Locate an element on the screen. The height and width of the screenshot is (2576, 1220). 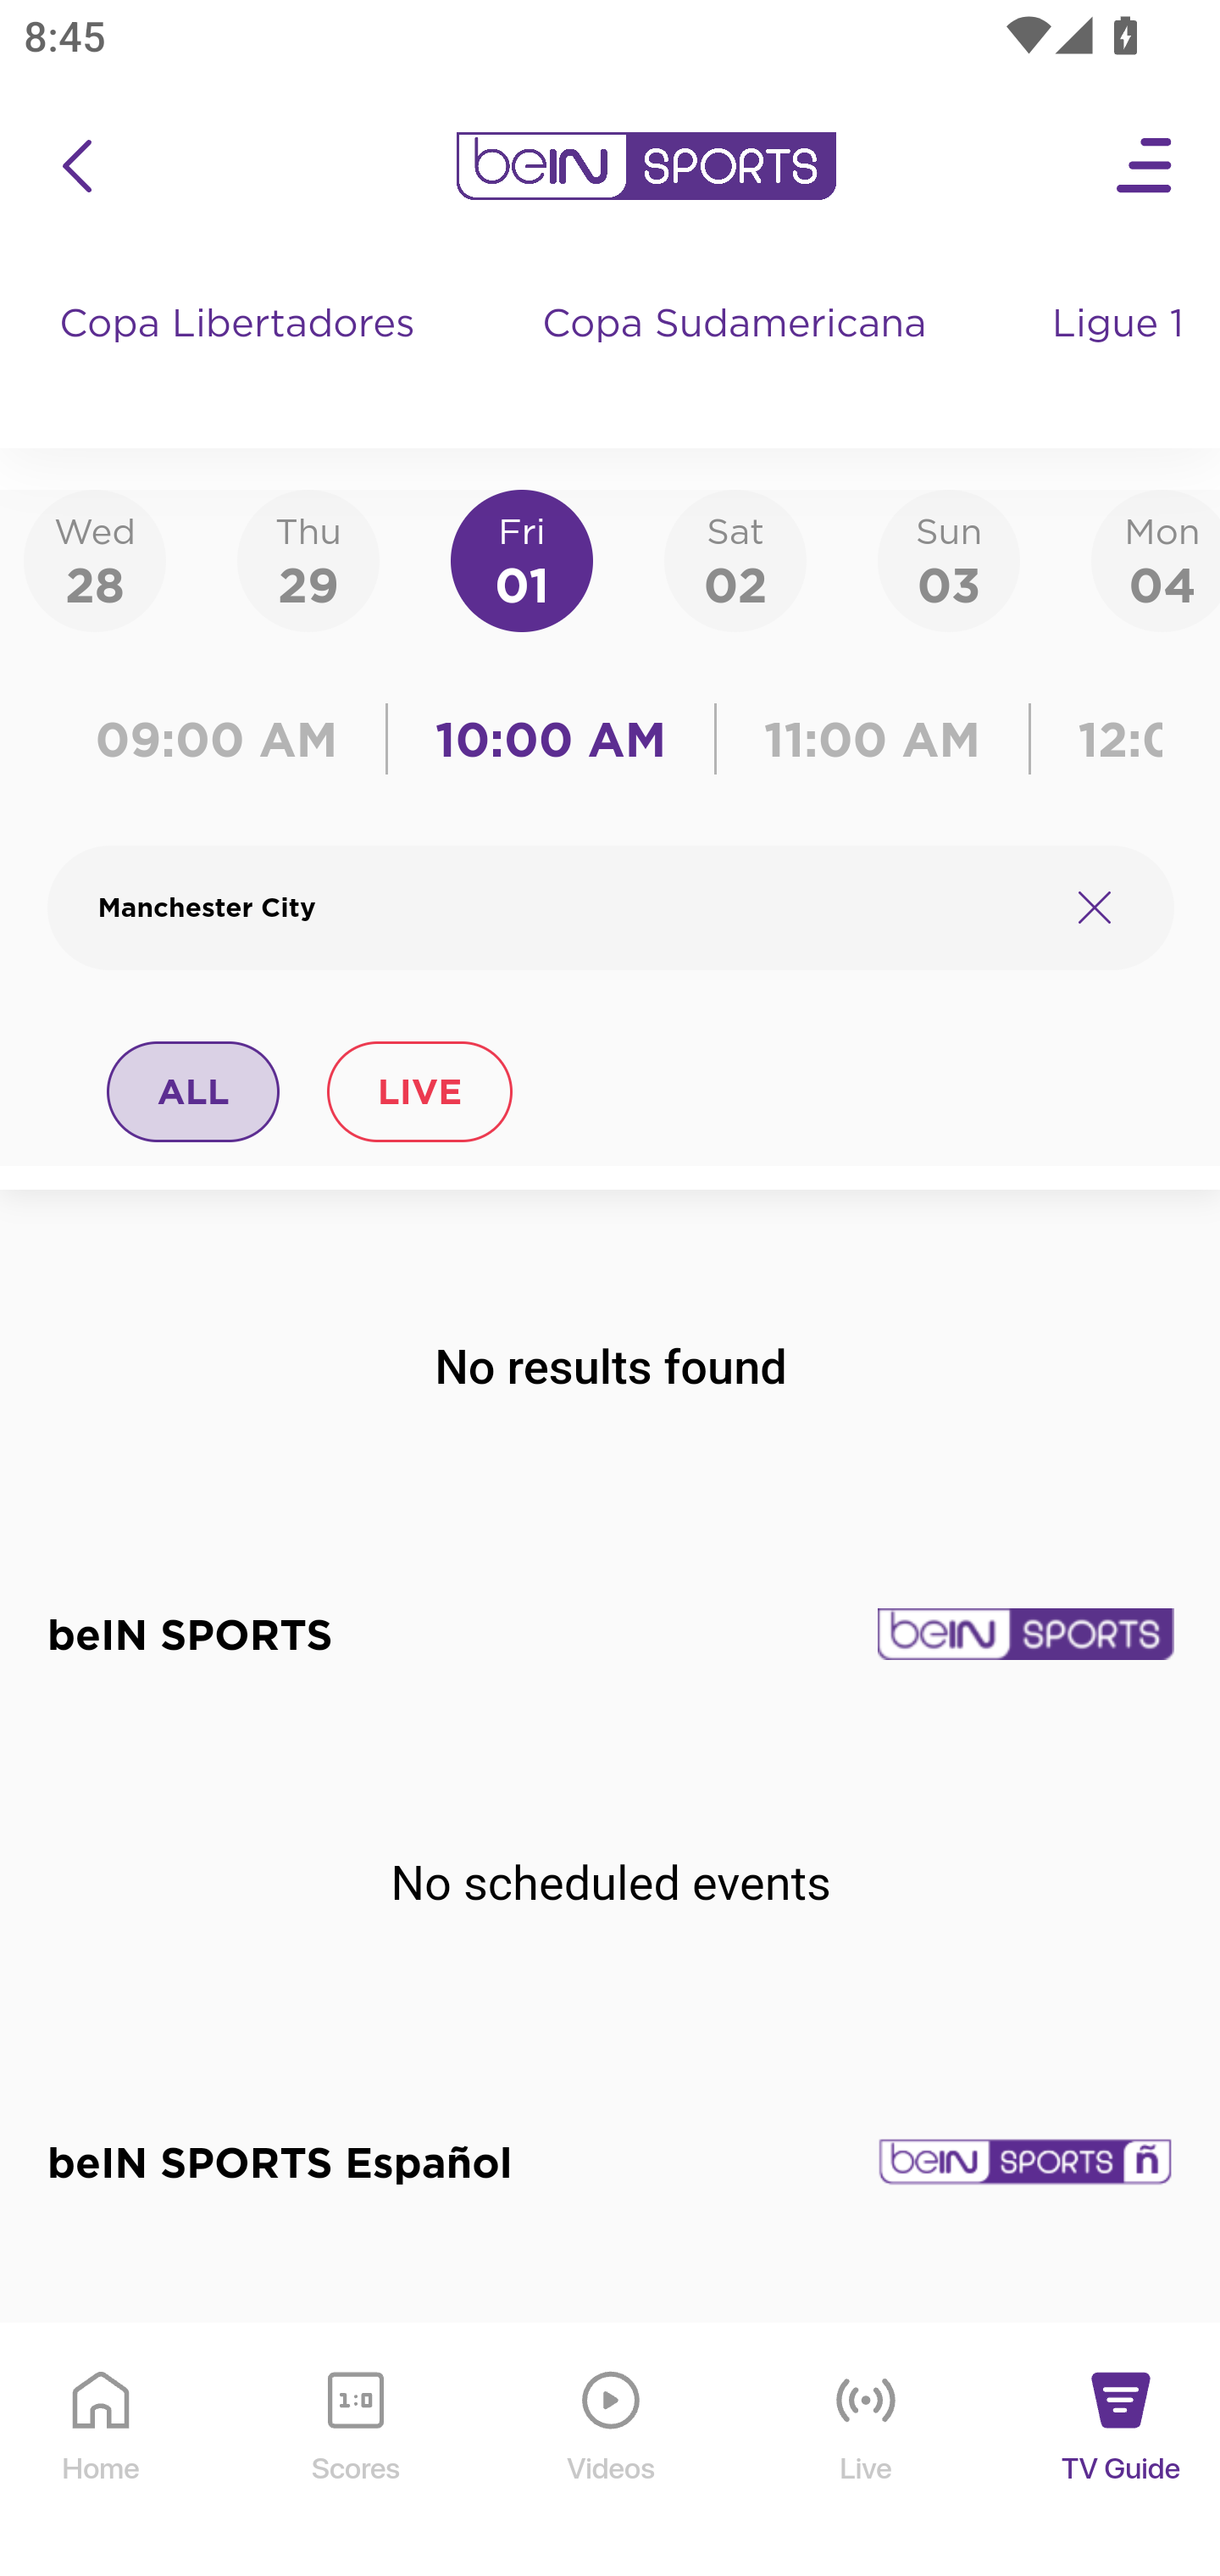
Mon04 is located at coordinates (1156, 559).